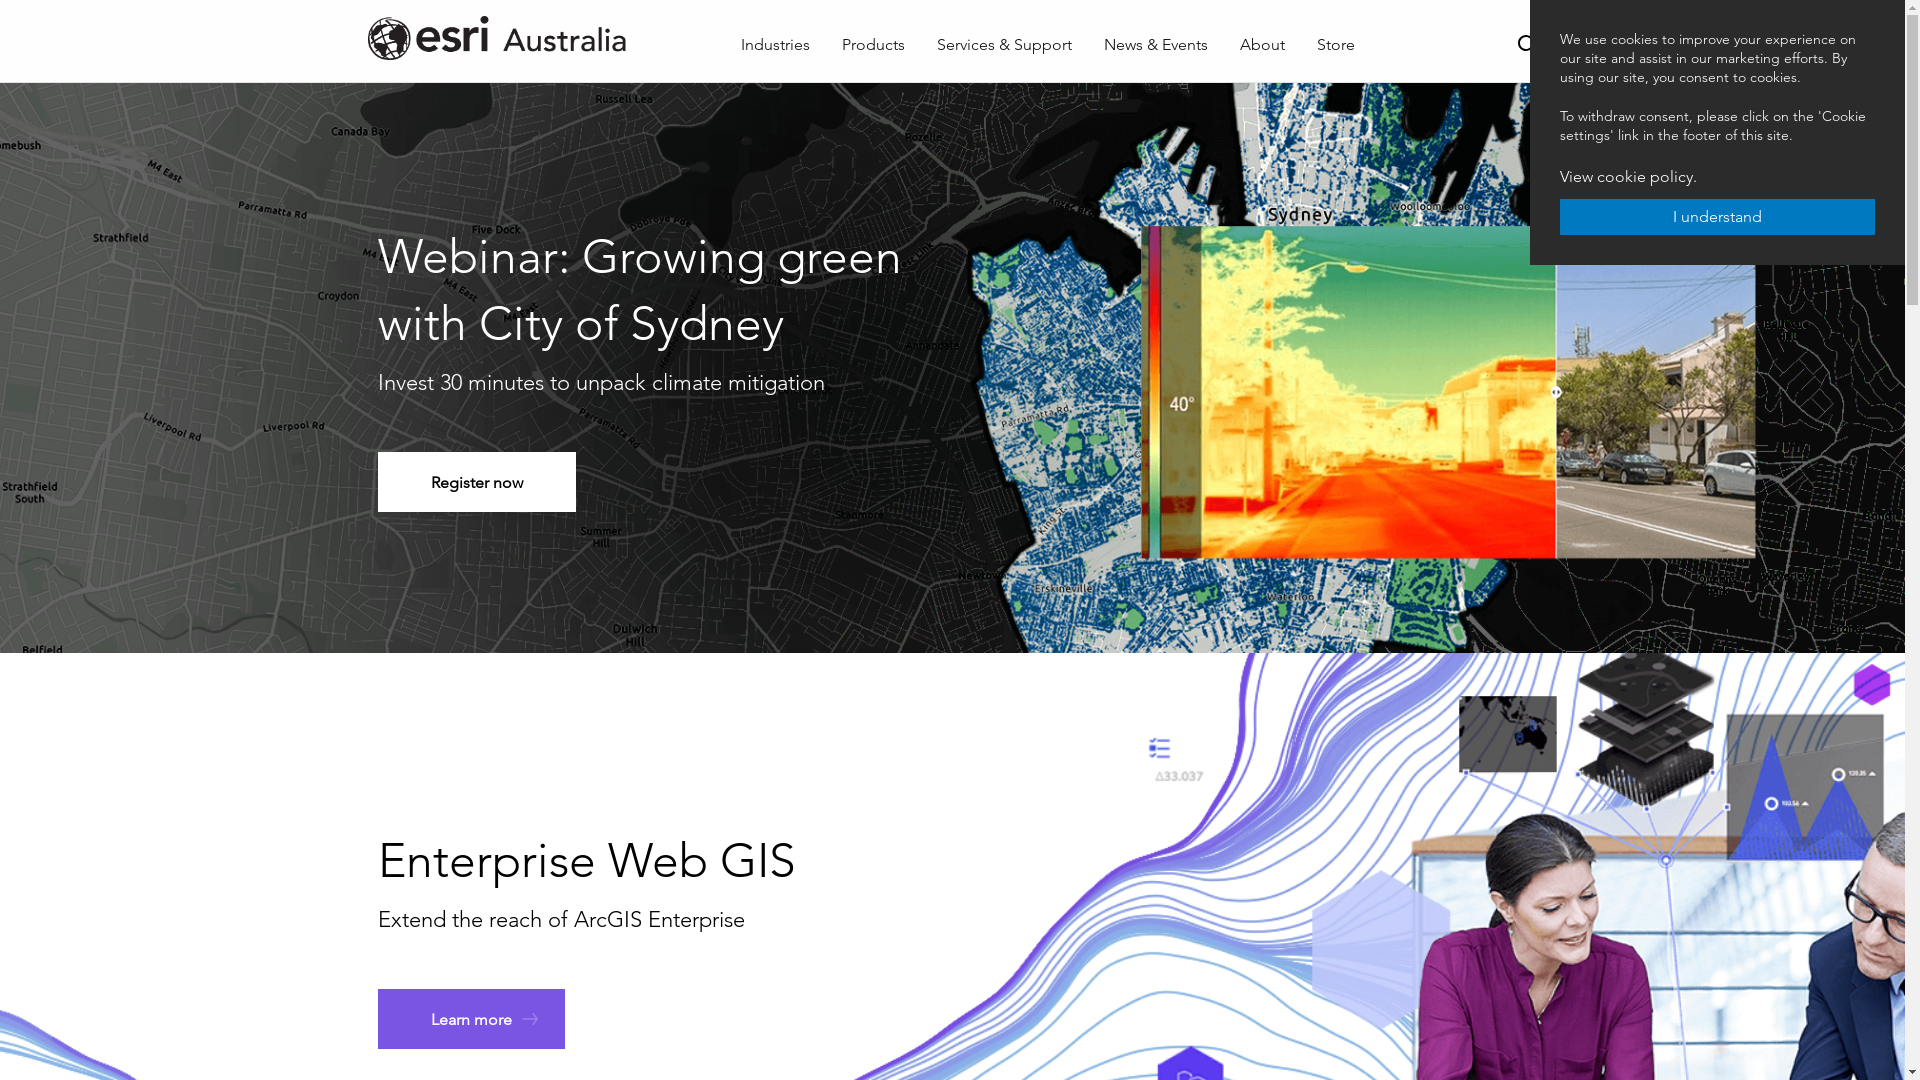  Describe the element at coordinates (1156, 45) in the screenshot. I see `News & Events` at that location.